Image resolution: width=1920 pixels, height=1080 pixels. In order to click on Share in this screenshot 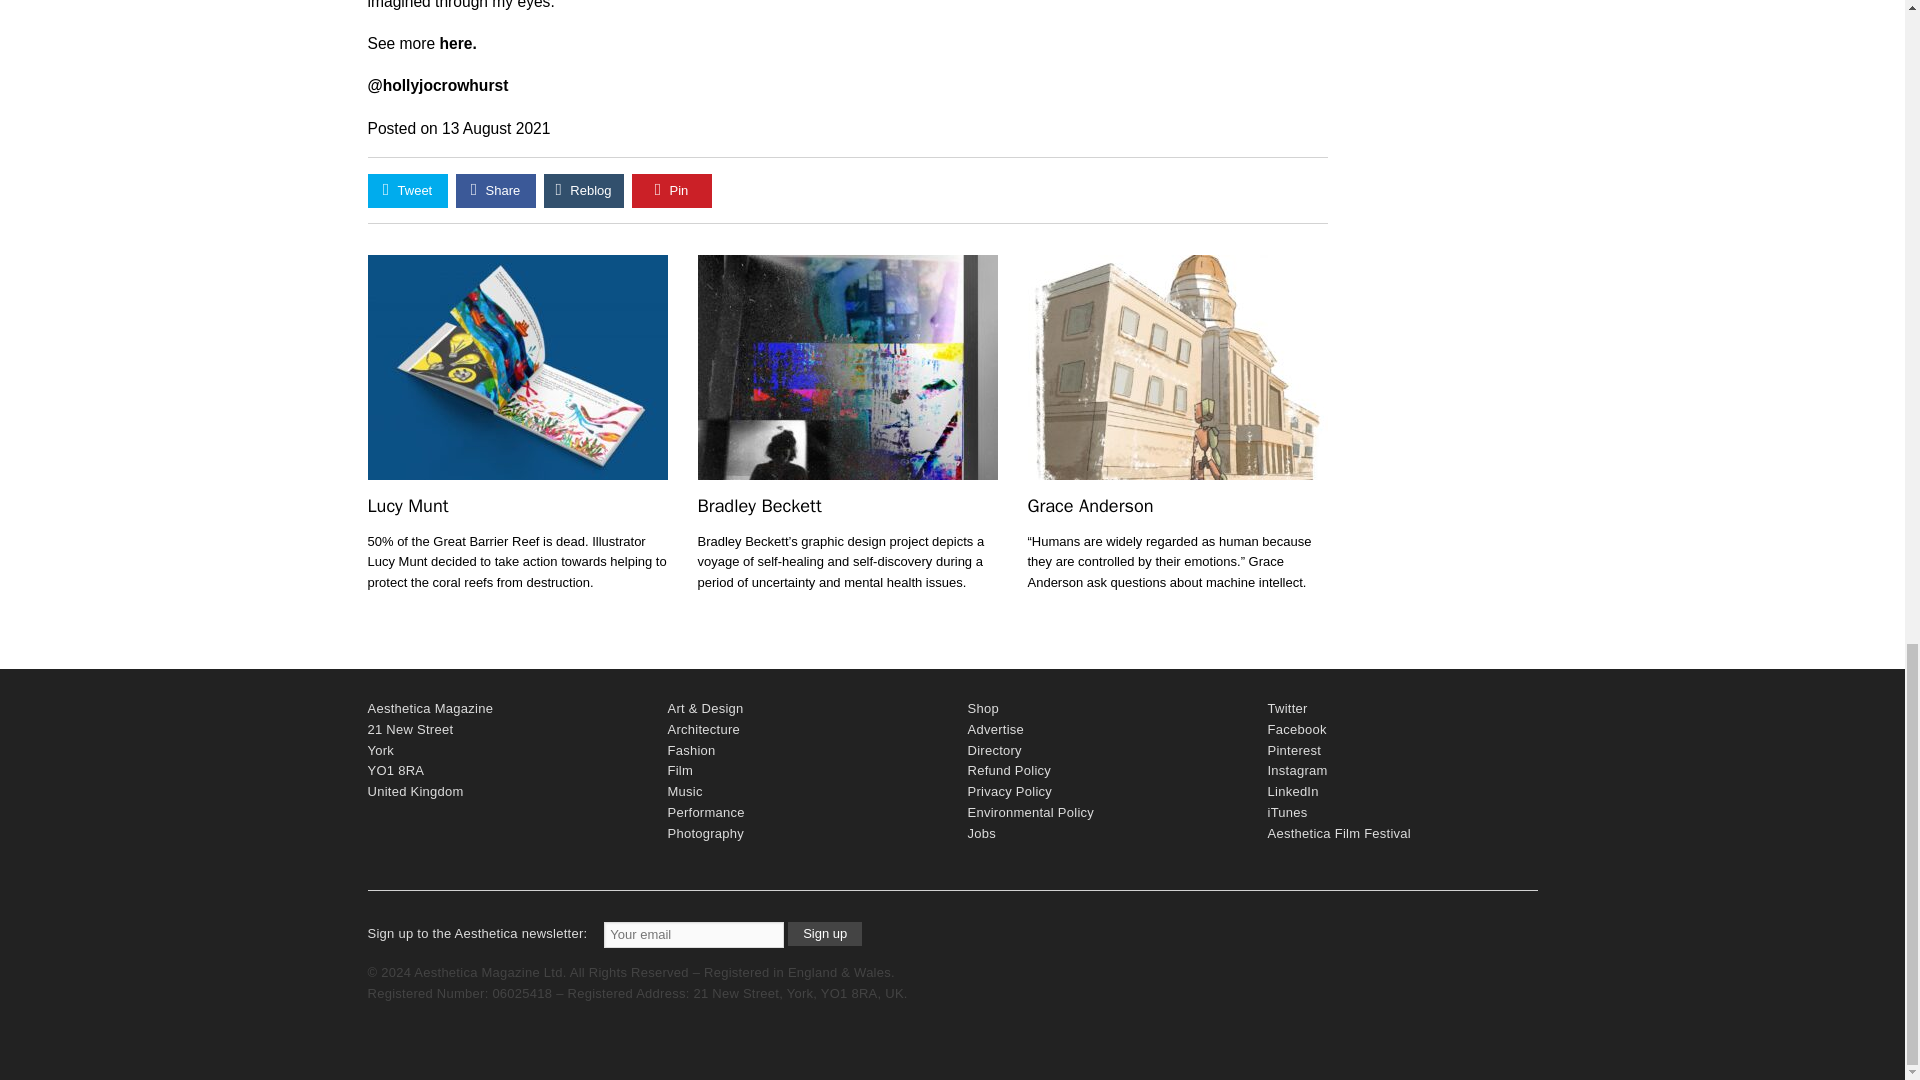, I will do `click(496, 190)`.